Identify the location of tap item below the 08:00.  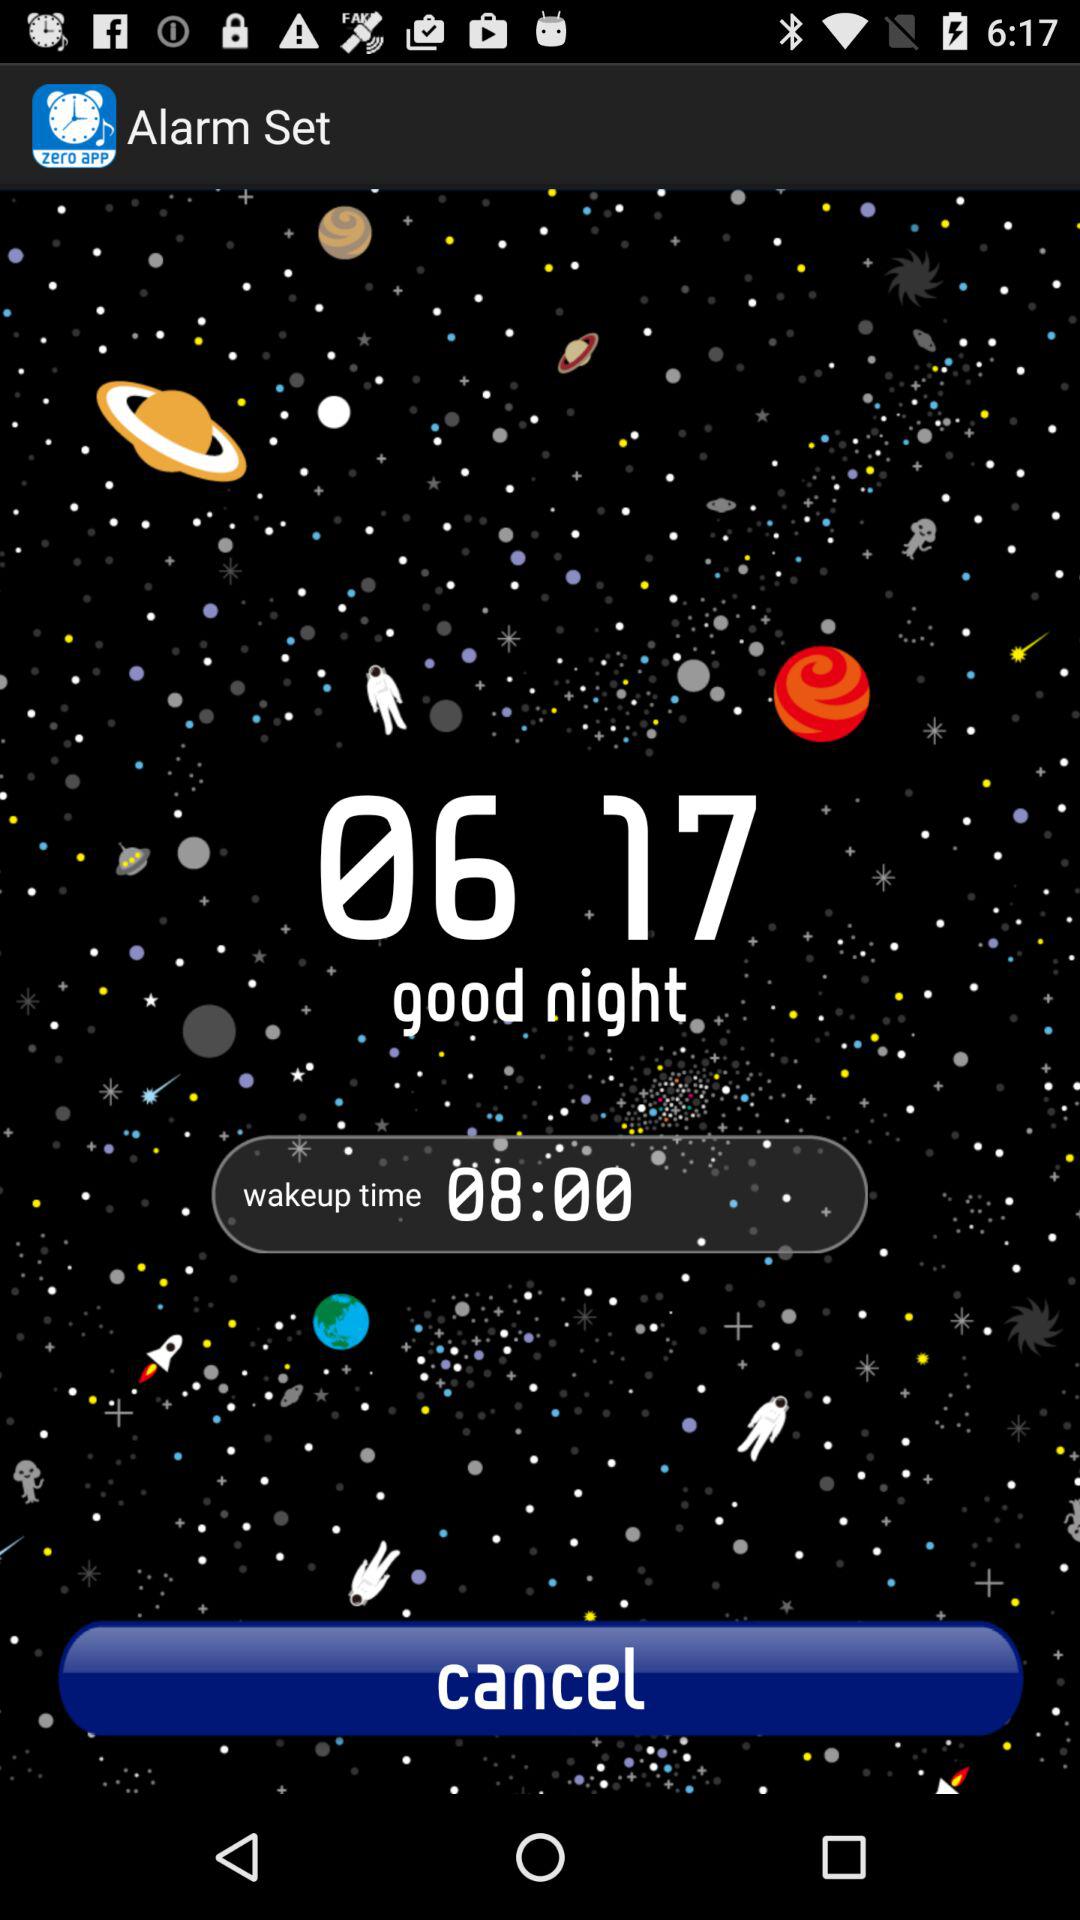
(540, 1678).